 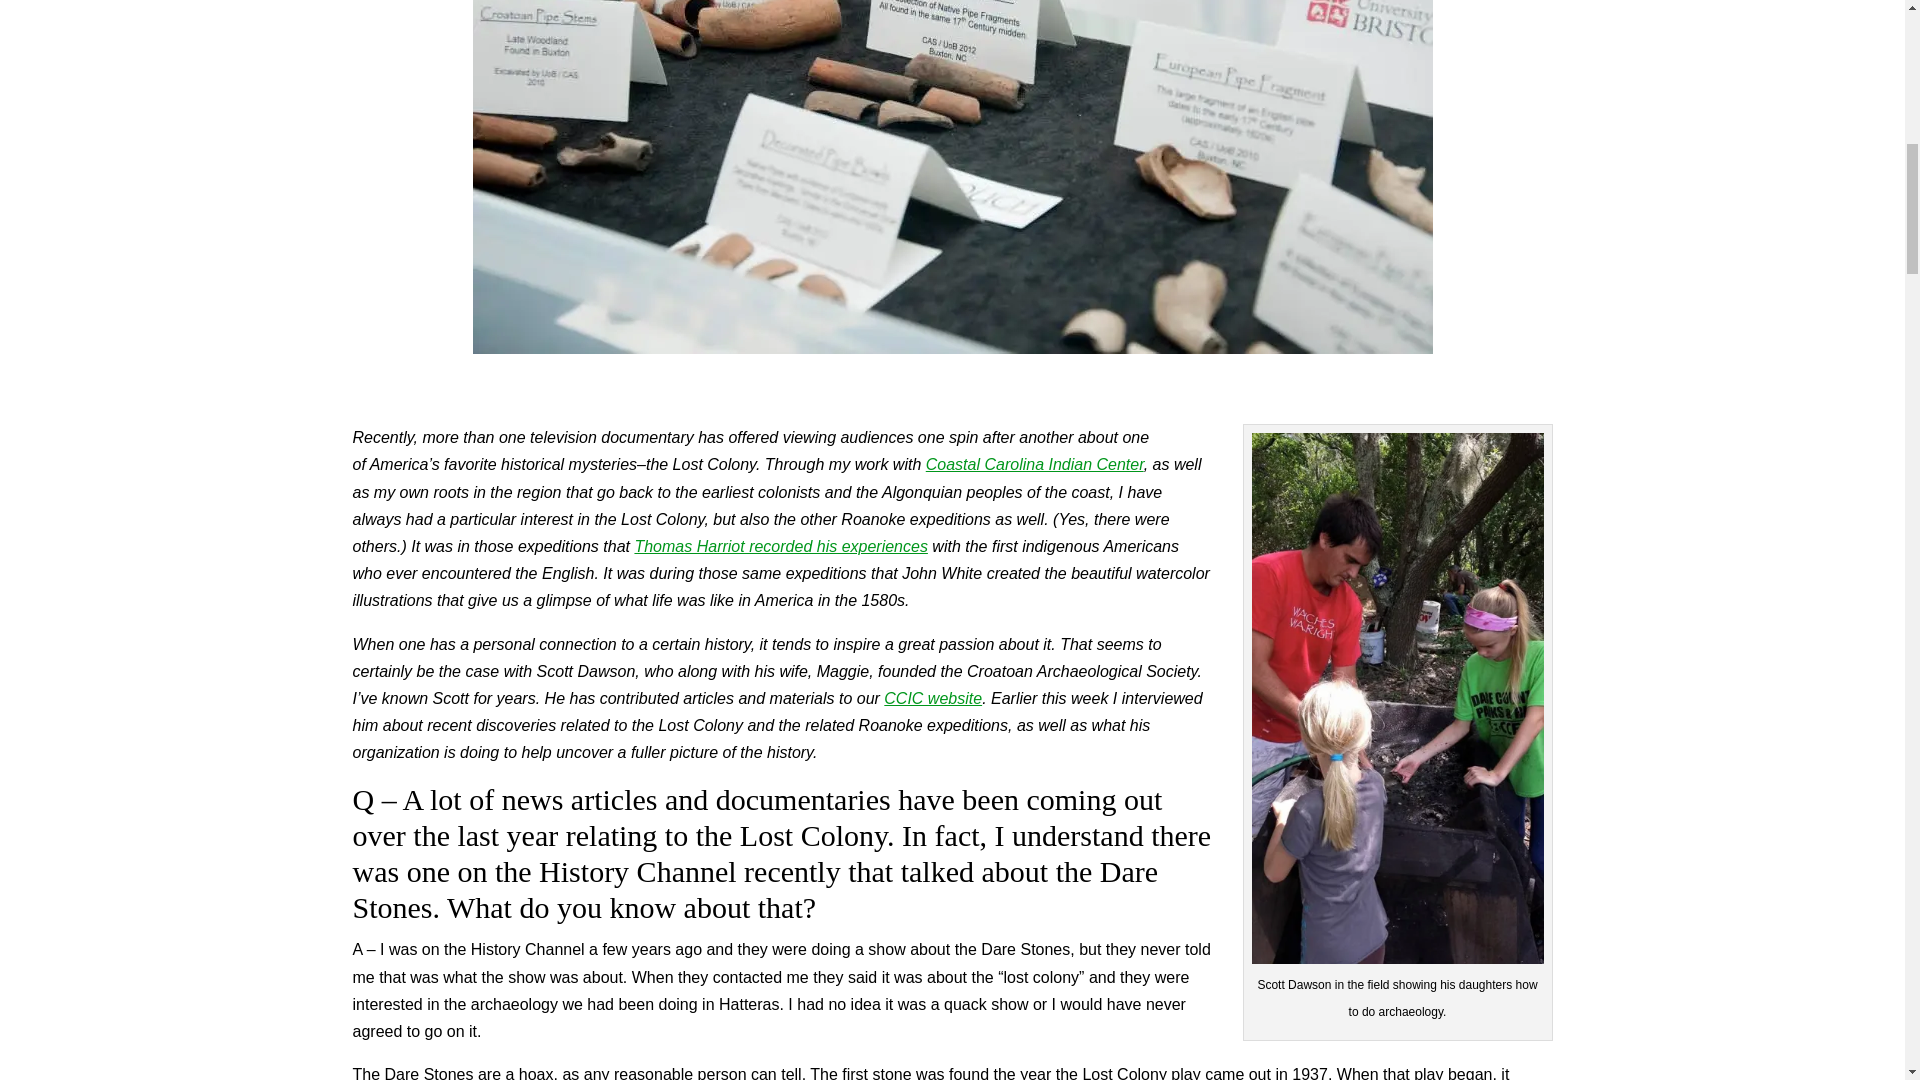 What do you see at coordinates (1034, 464) in the screenshot?
I see `Coastal Carolina Indian Center` at bounding box center [1034, 464].